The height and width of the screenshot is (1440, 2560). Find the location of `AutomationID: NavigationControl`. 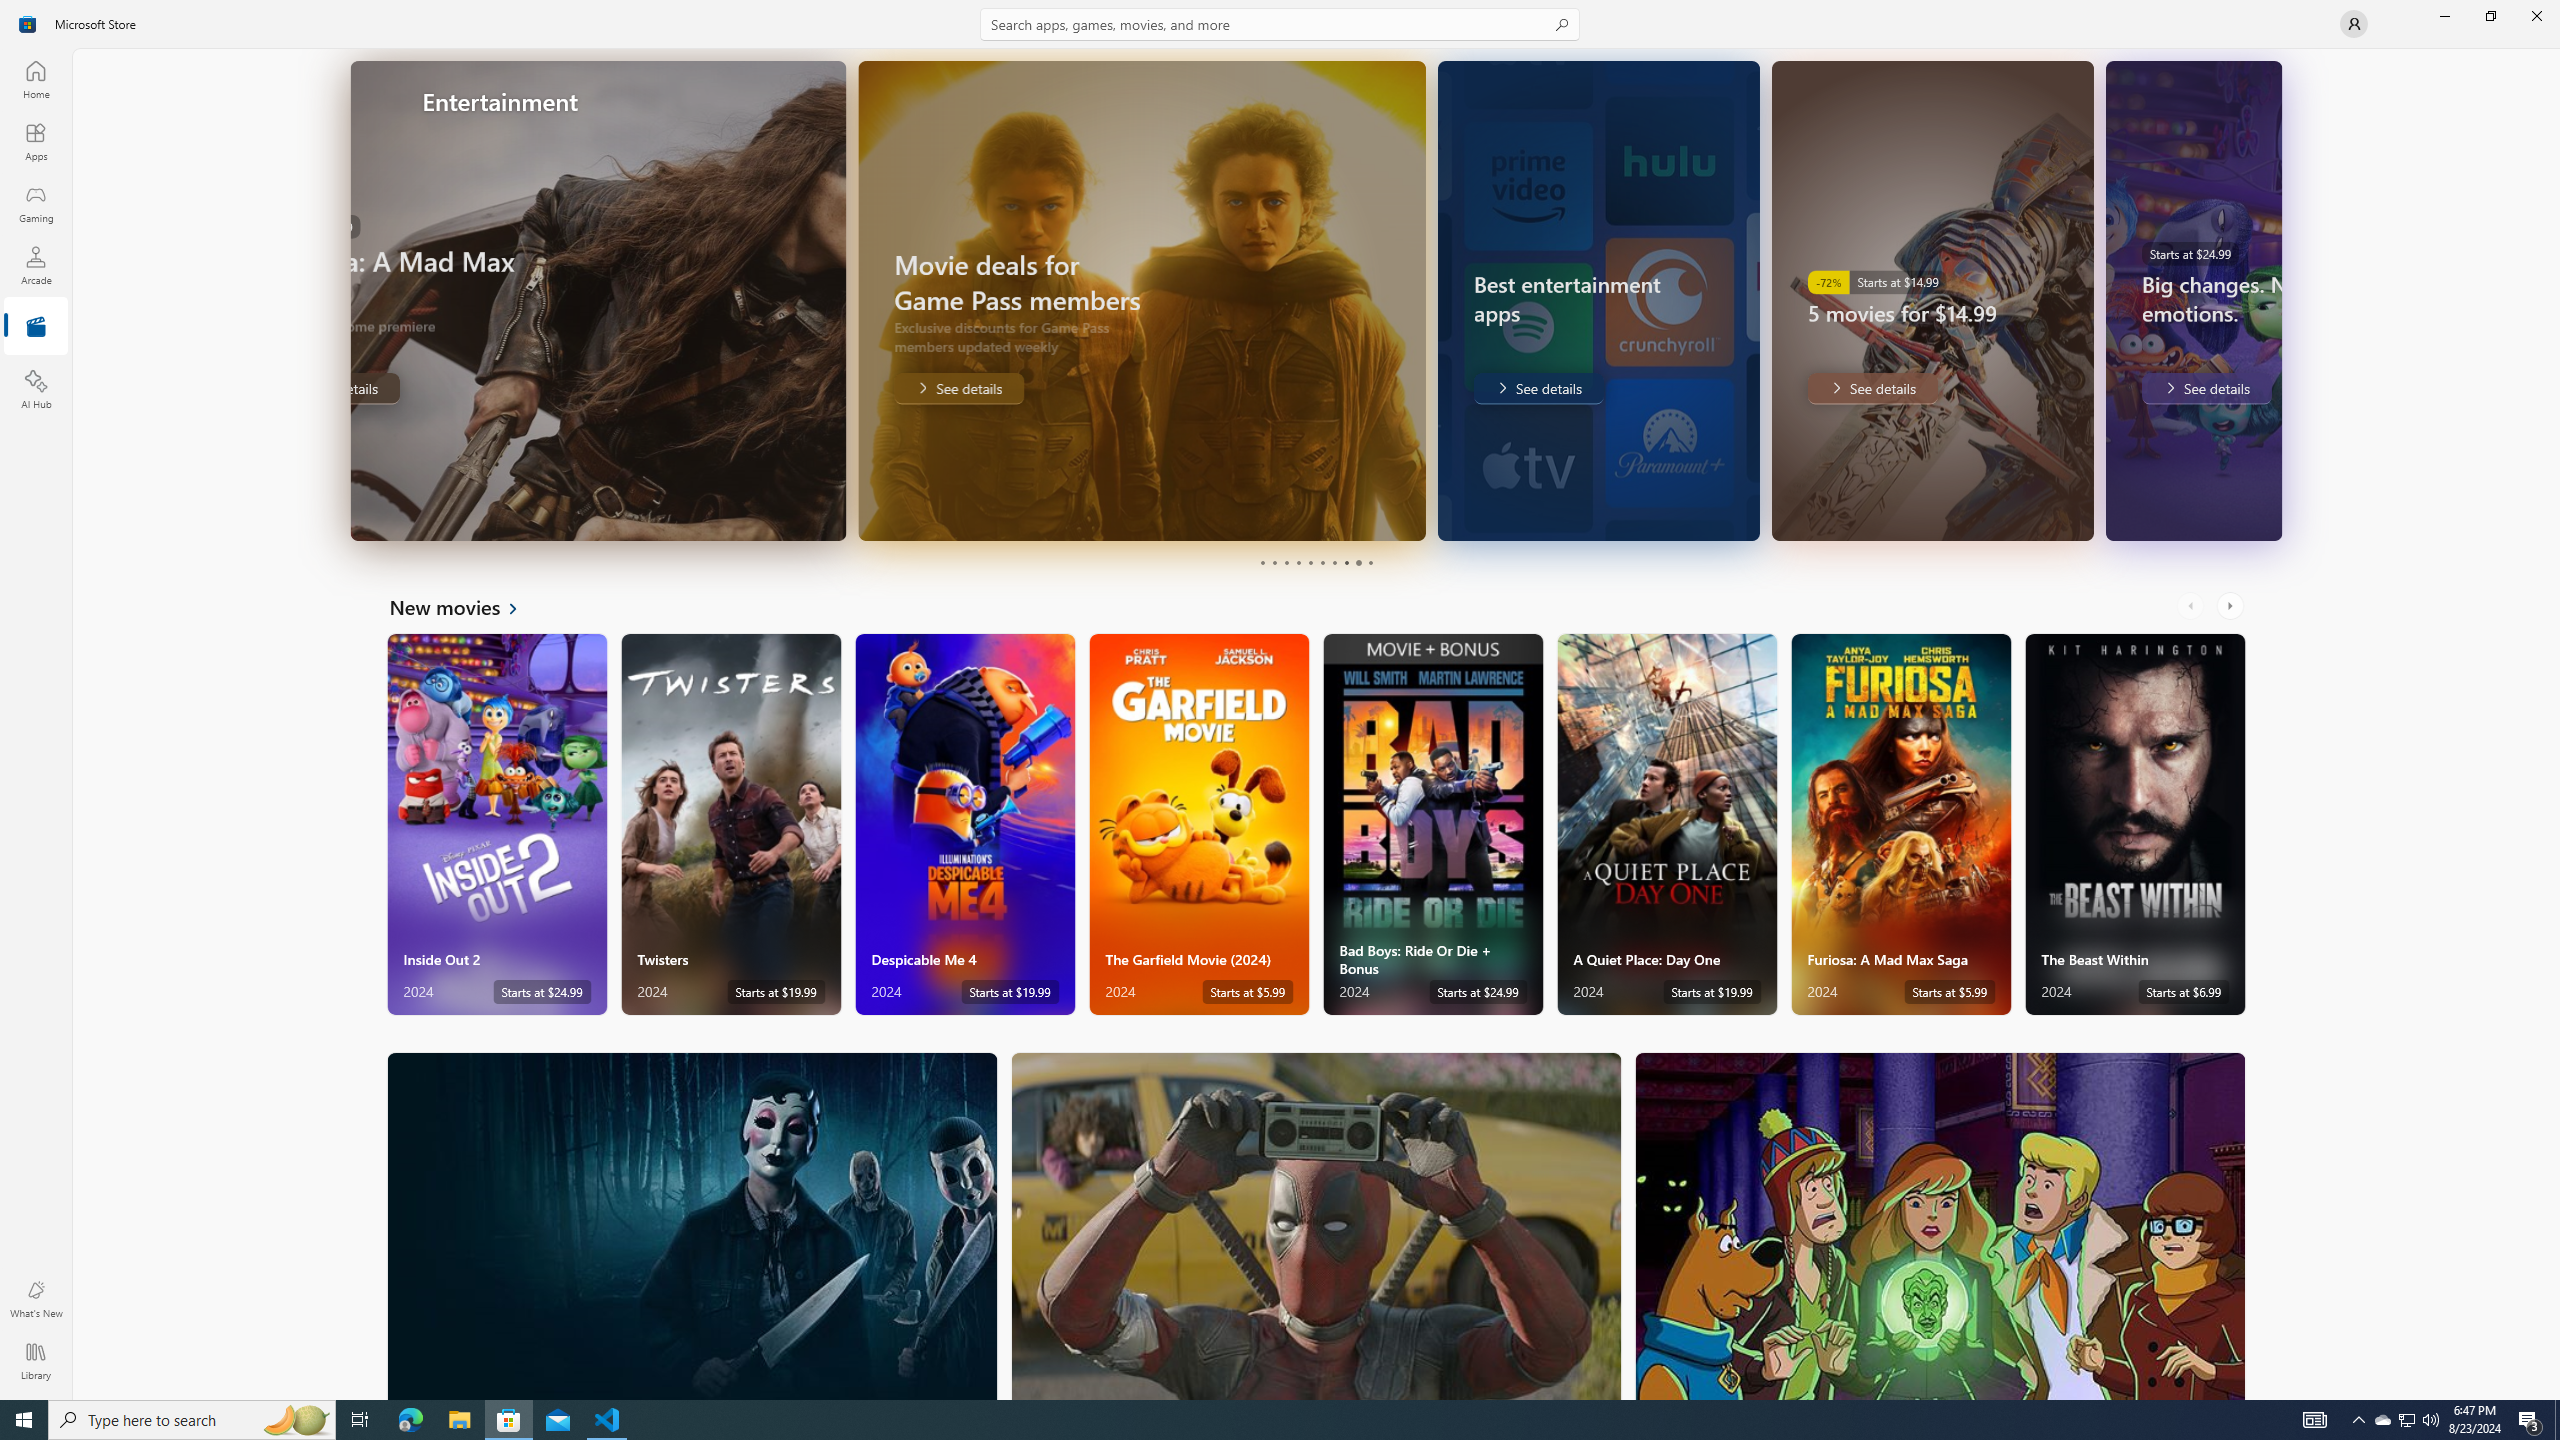

AutomationID: NavigationControl is located at coordinates (1280, 700).